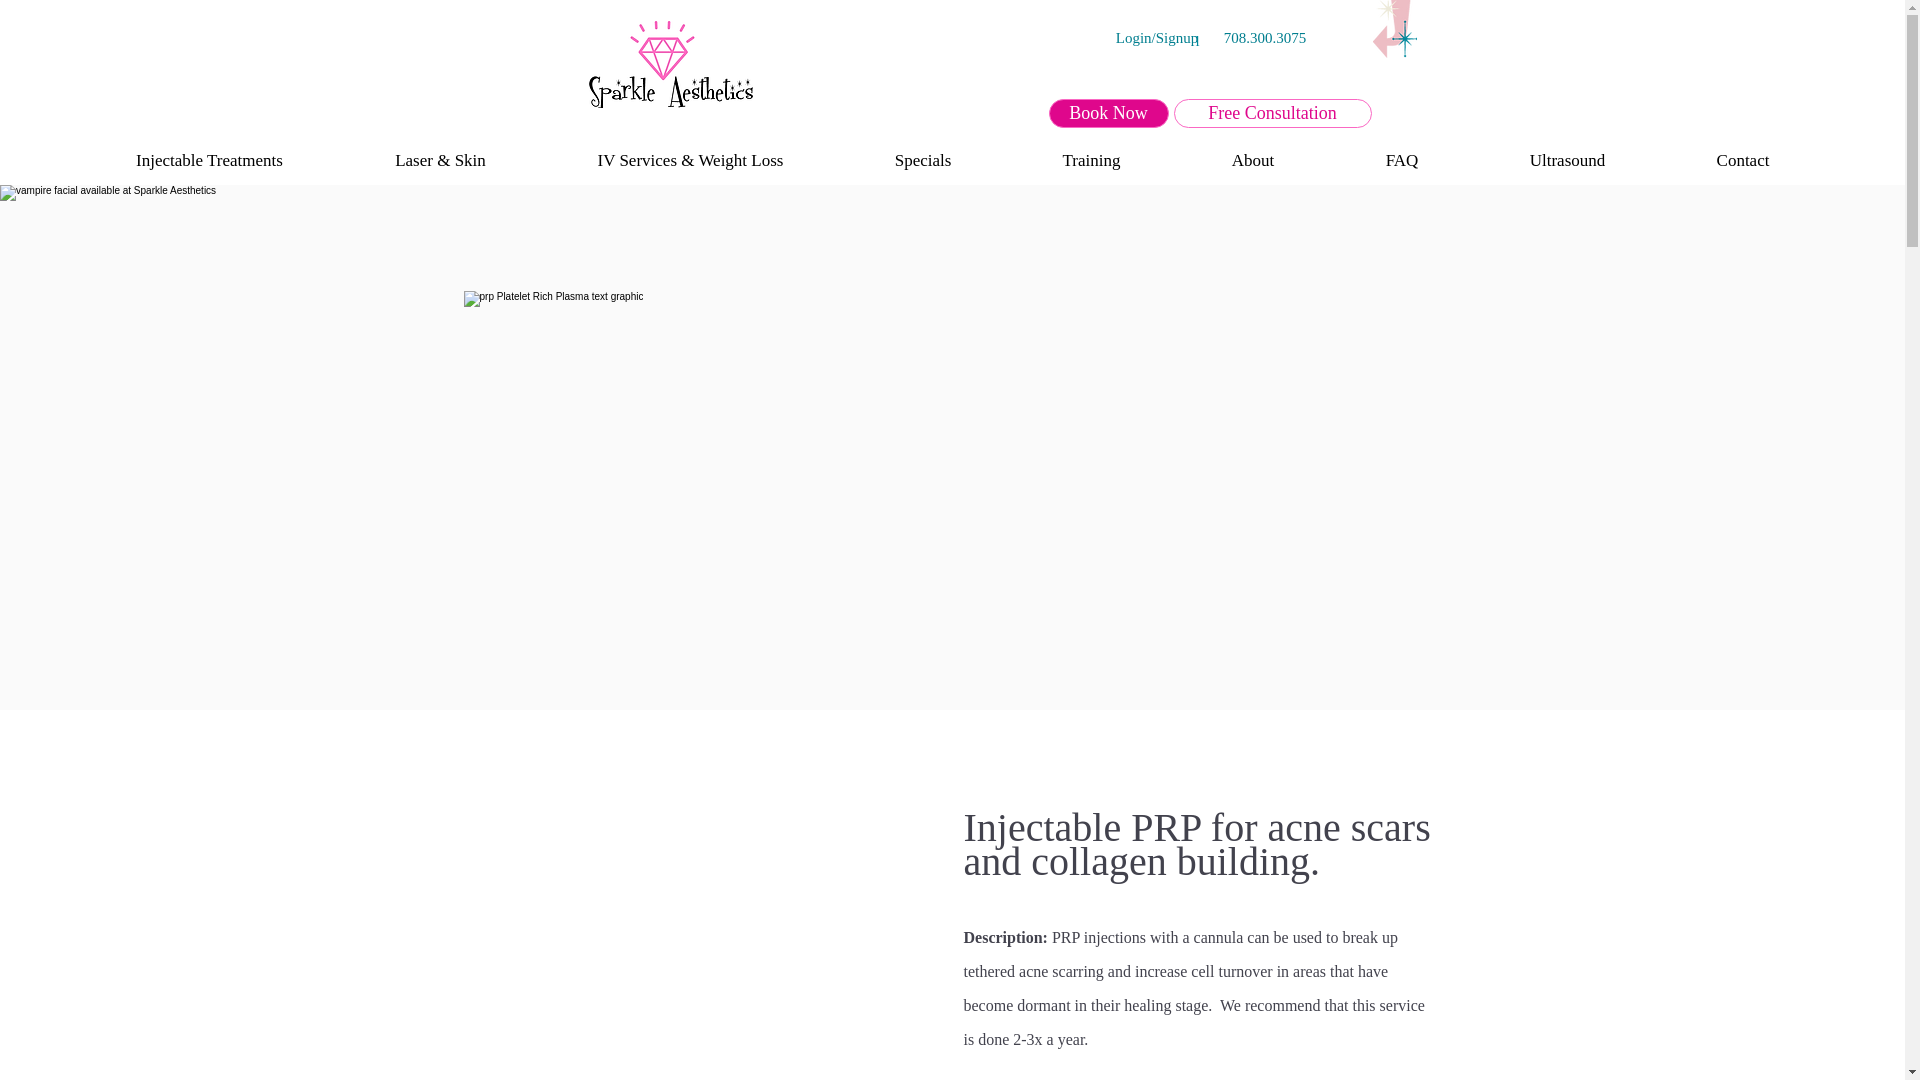 Image resolution: width=1920 pixels, height=1080 pixels. What do you see at coordinates (1742, 160) in the screenshot?
I see `Contact` at bounding box center [1742, 160].